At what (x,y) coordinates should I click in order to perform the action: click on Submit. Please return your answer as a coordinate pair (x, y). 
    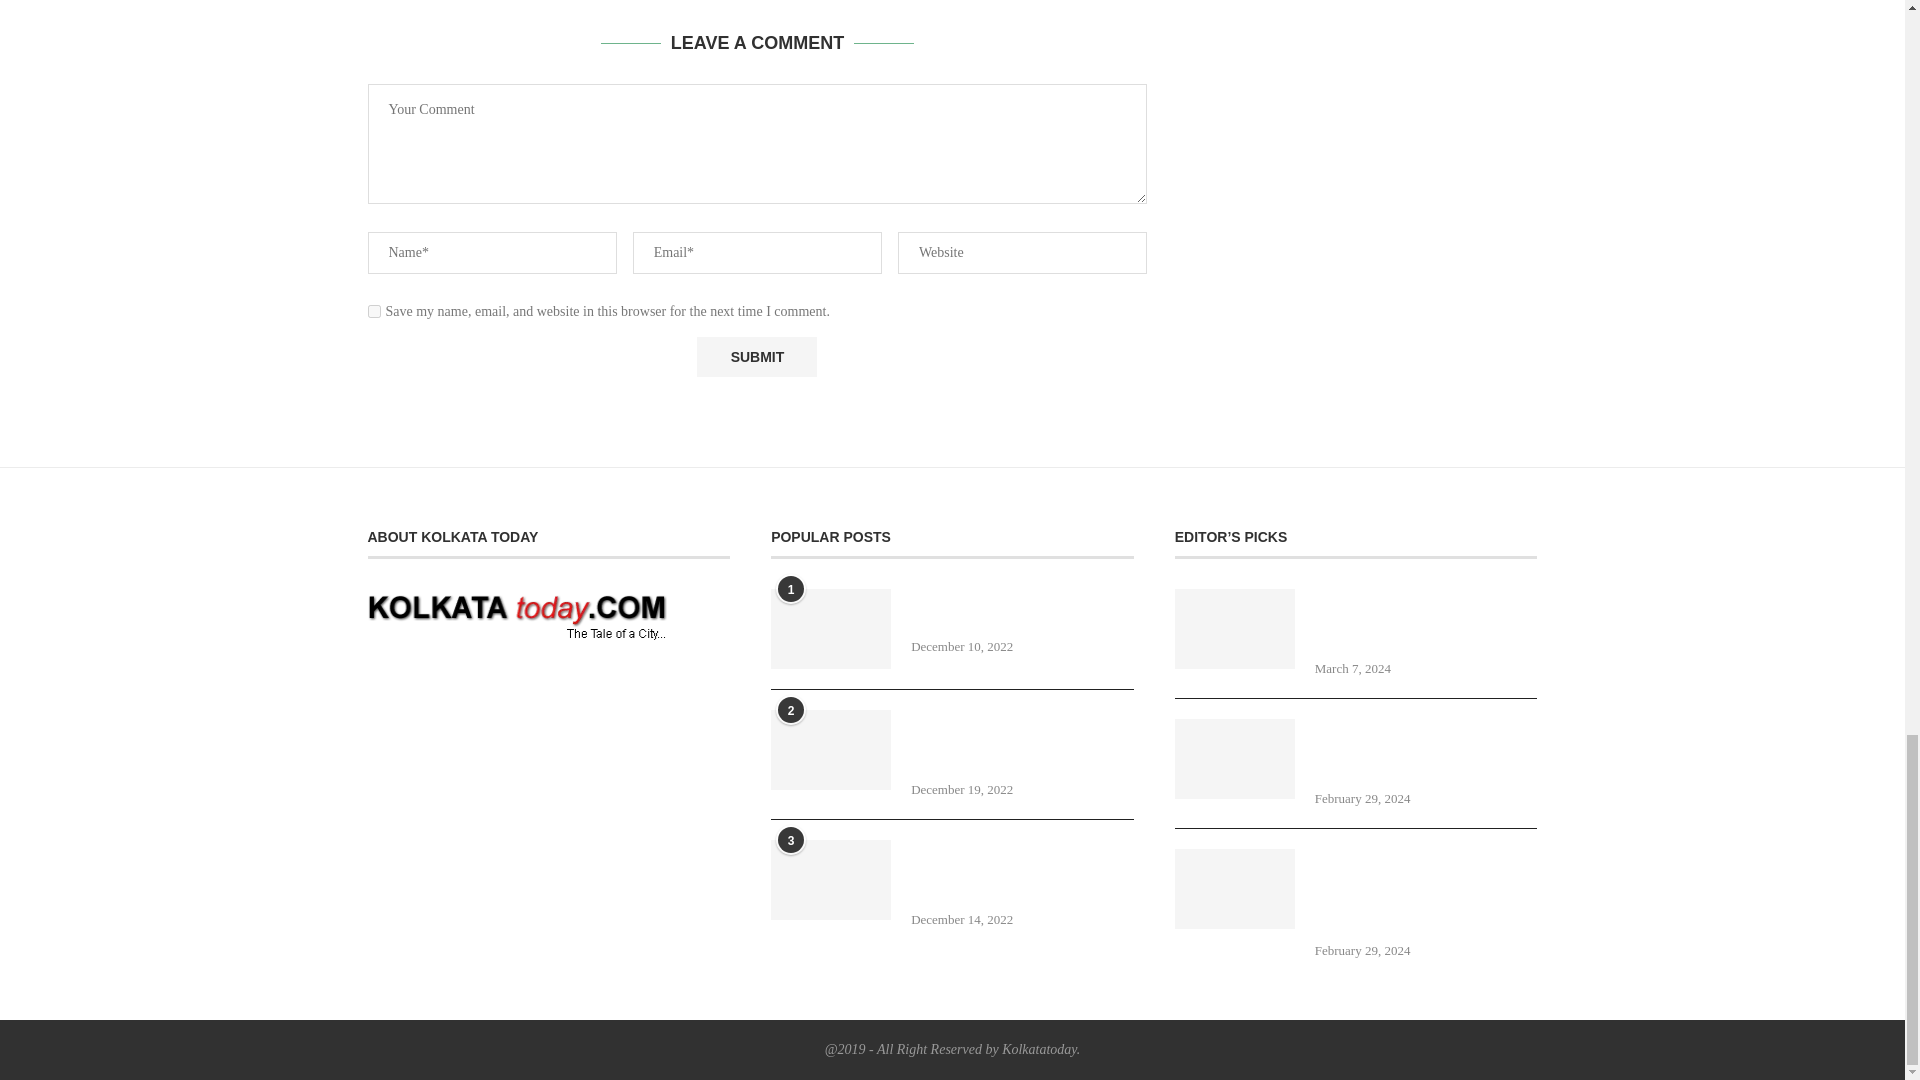
    Looking at the image, I should click on (756, 356).